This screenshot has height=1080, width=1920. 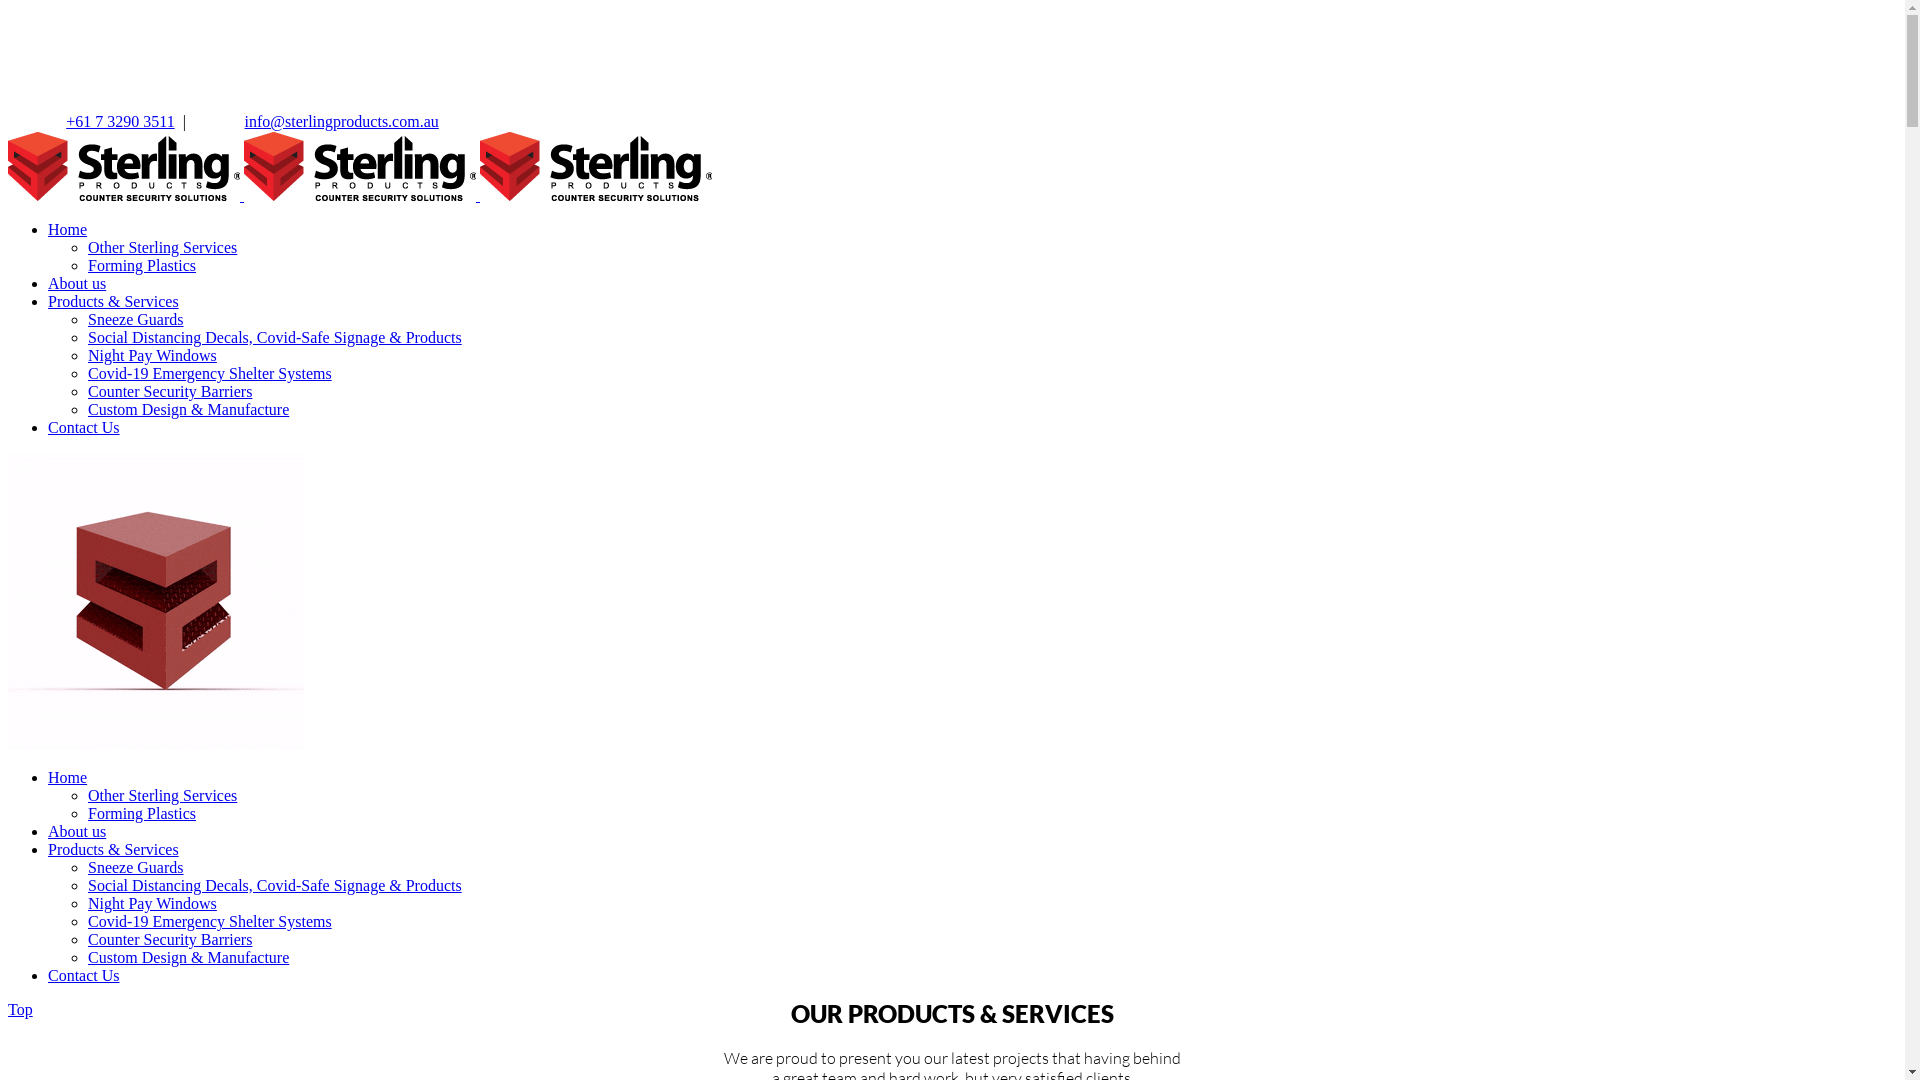 I want to click on About us, so click(x=77, y=284).